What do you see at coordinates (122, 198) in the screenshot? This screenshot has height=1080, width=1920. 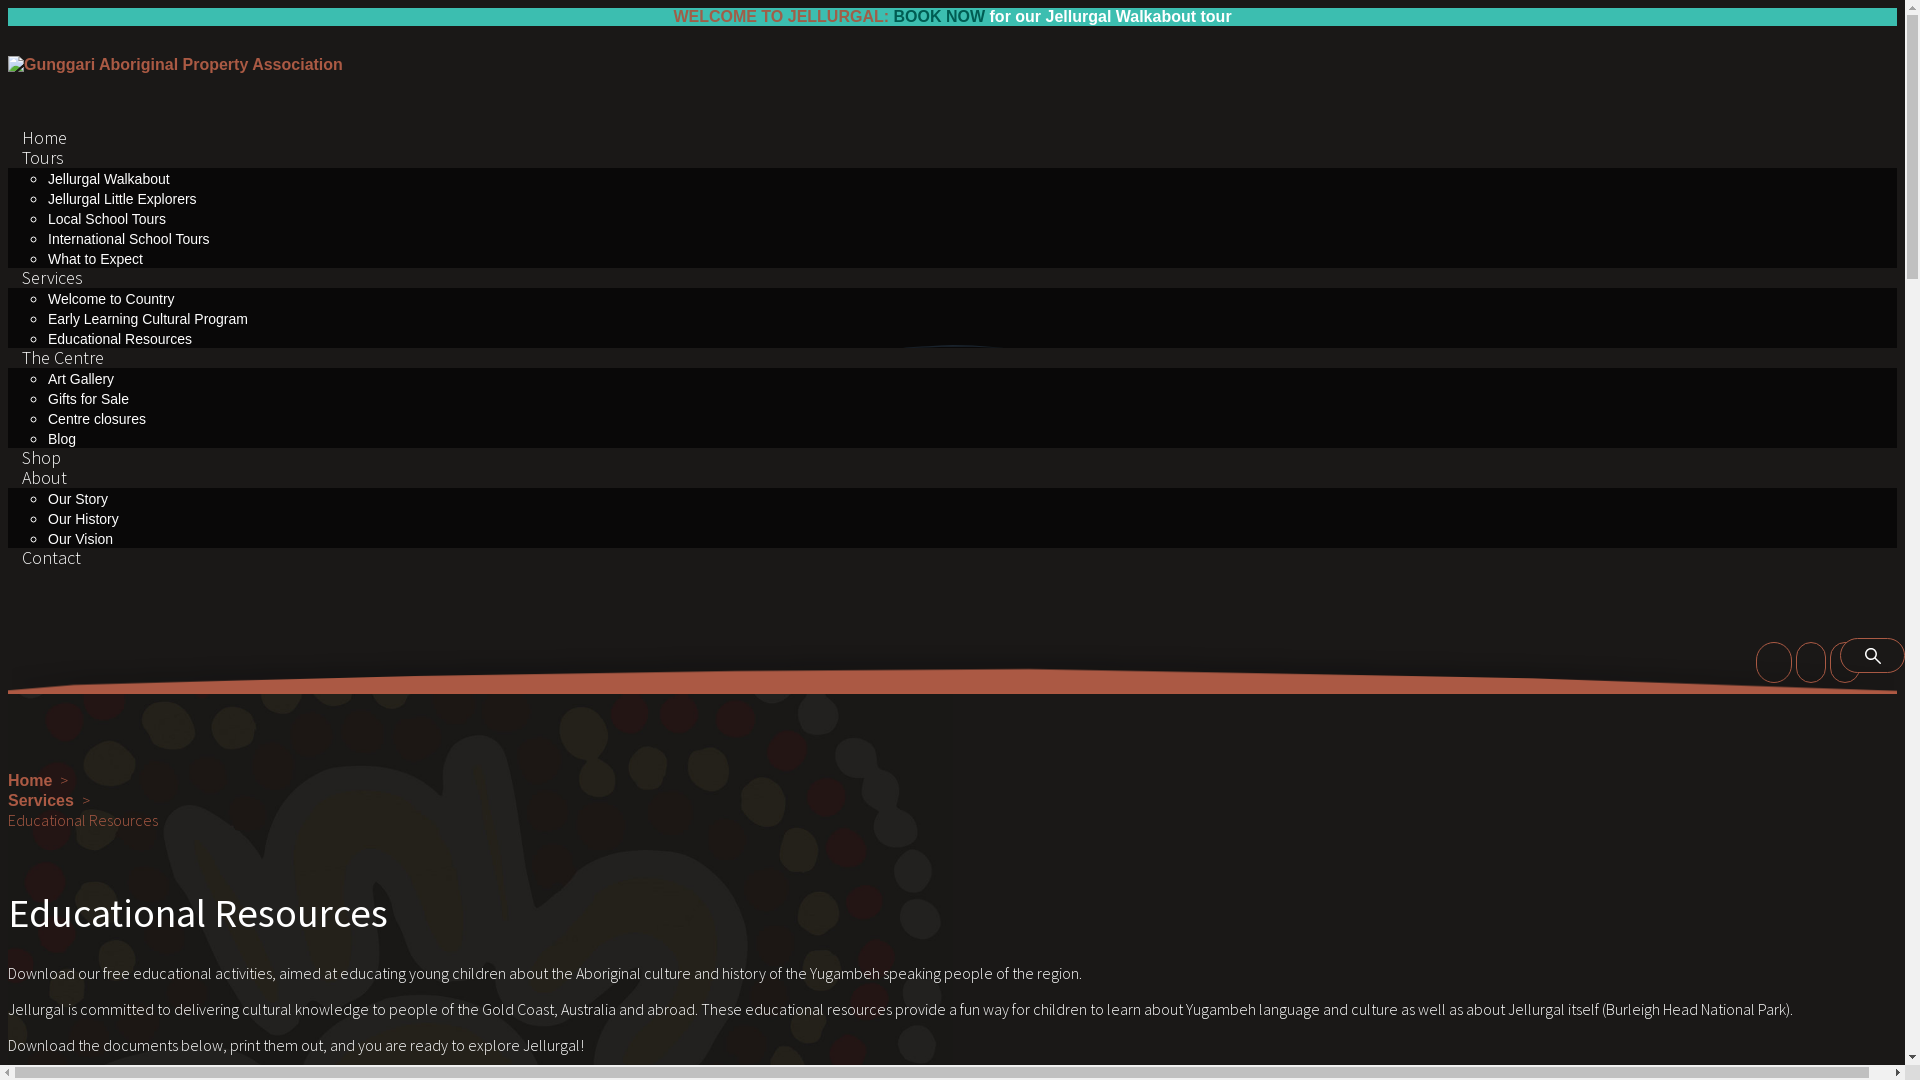 I see `Jellurgal Little Explorers` at bounding box center [122, 198].